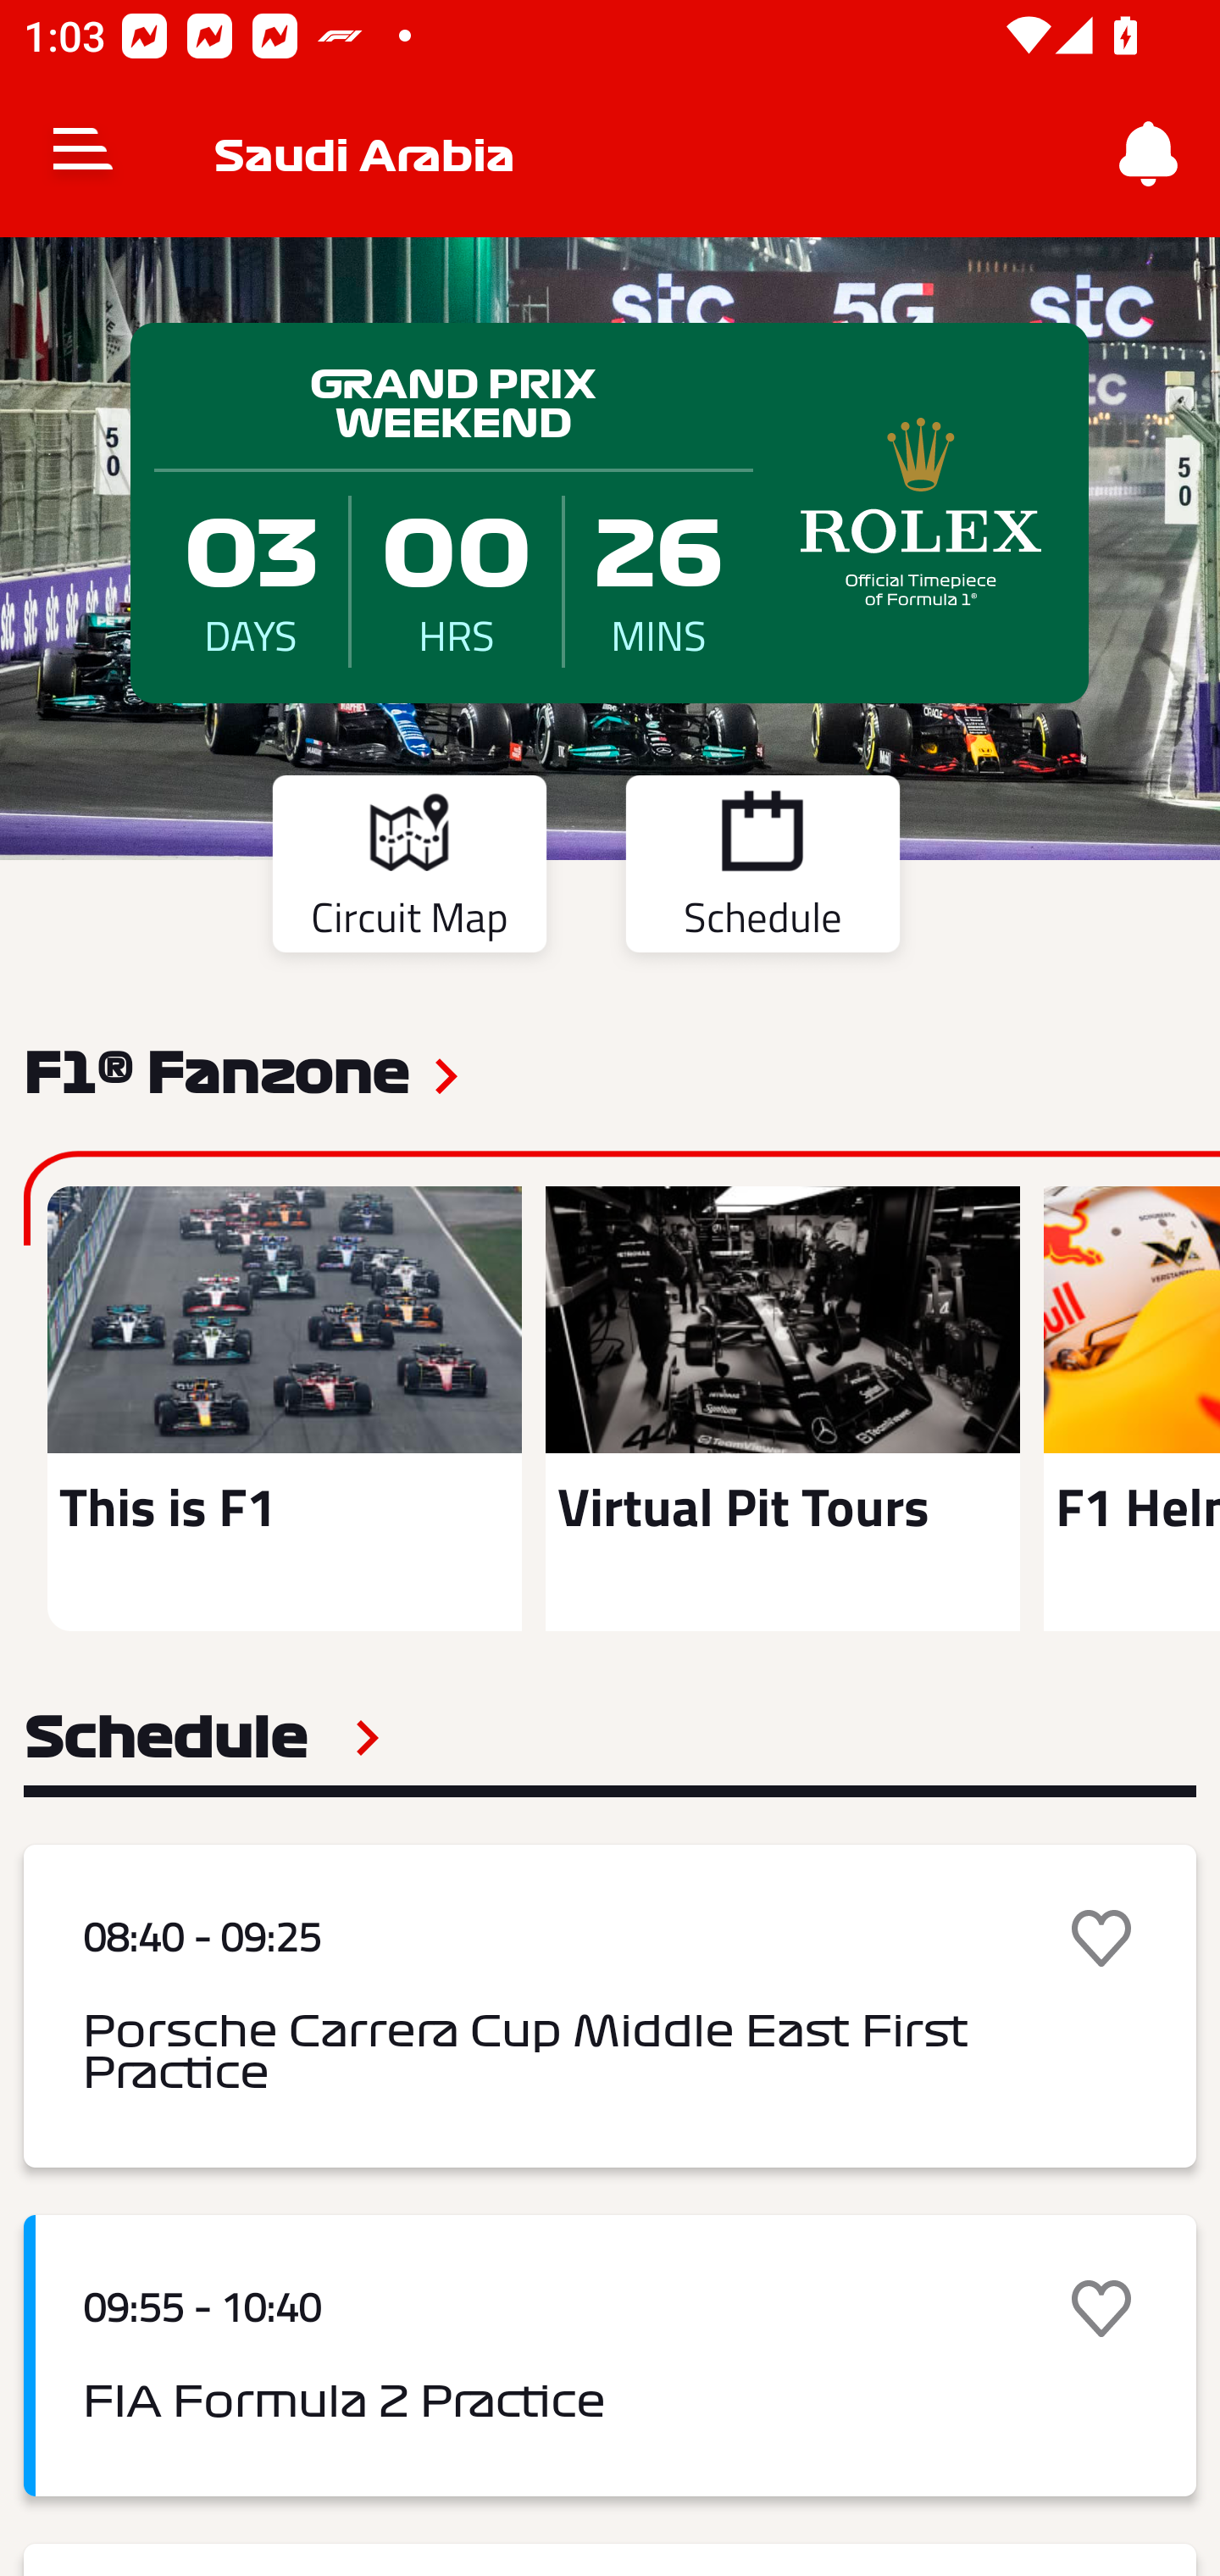 The image size is (1220, 2576). I want to click on This is F1, so click(285, 1408).